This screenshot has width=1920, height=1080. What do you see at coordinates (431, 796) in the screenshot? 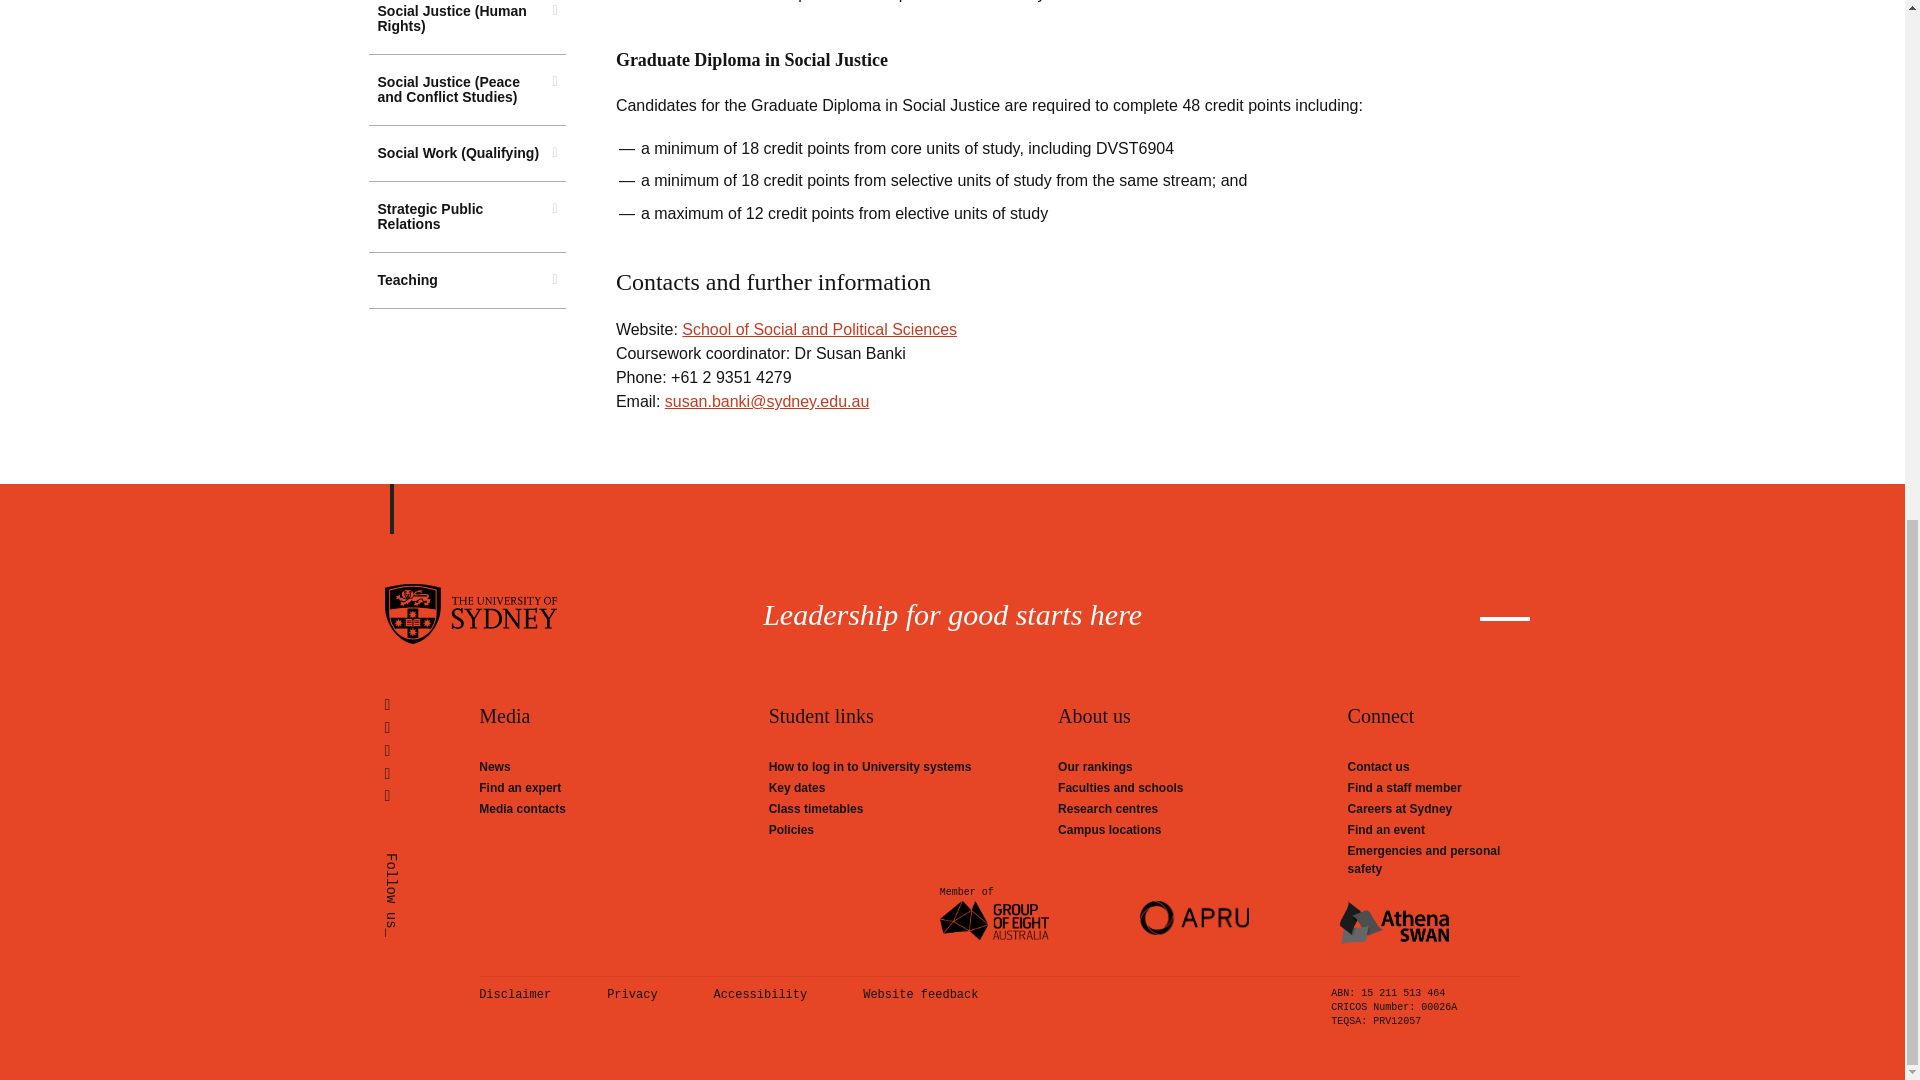
I see `University of Sydney Wechat` at bounding box center [431, 796].